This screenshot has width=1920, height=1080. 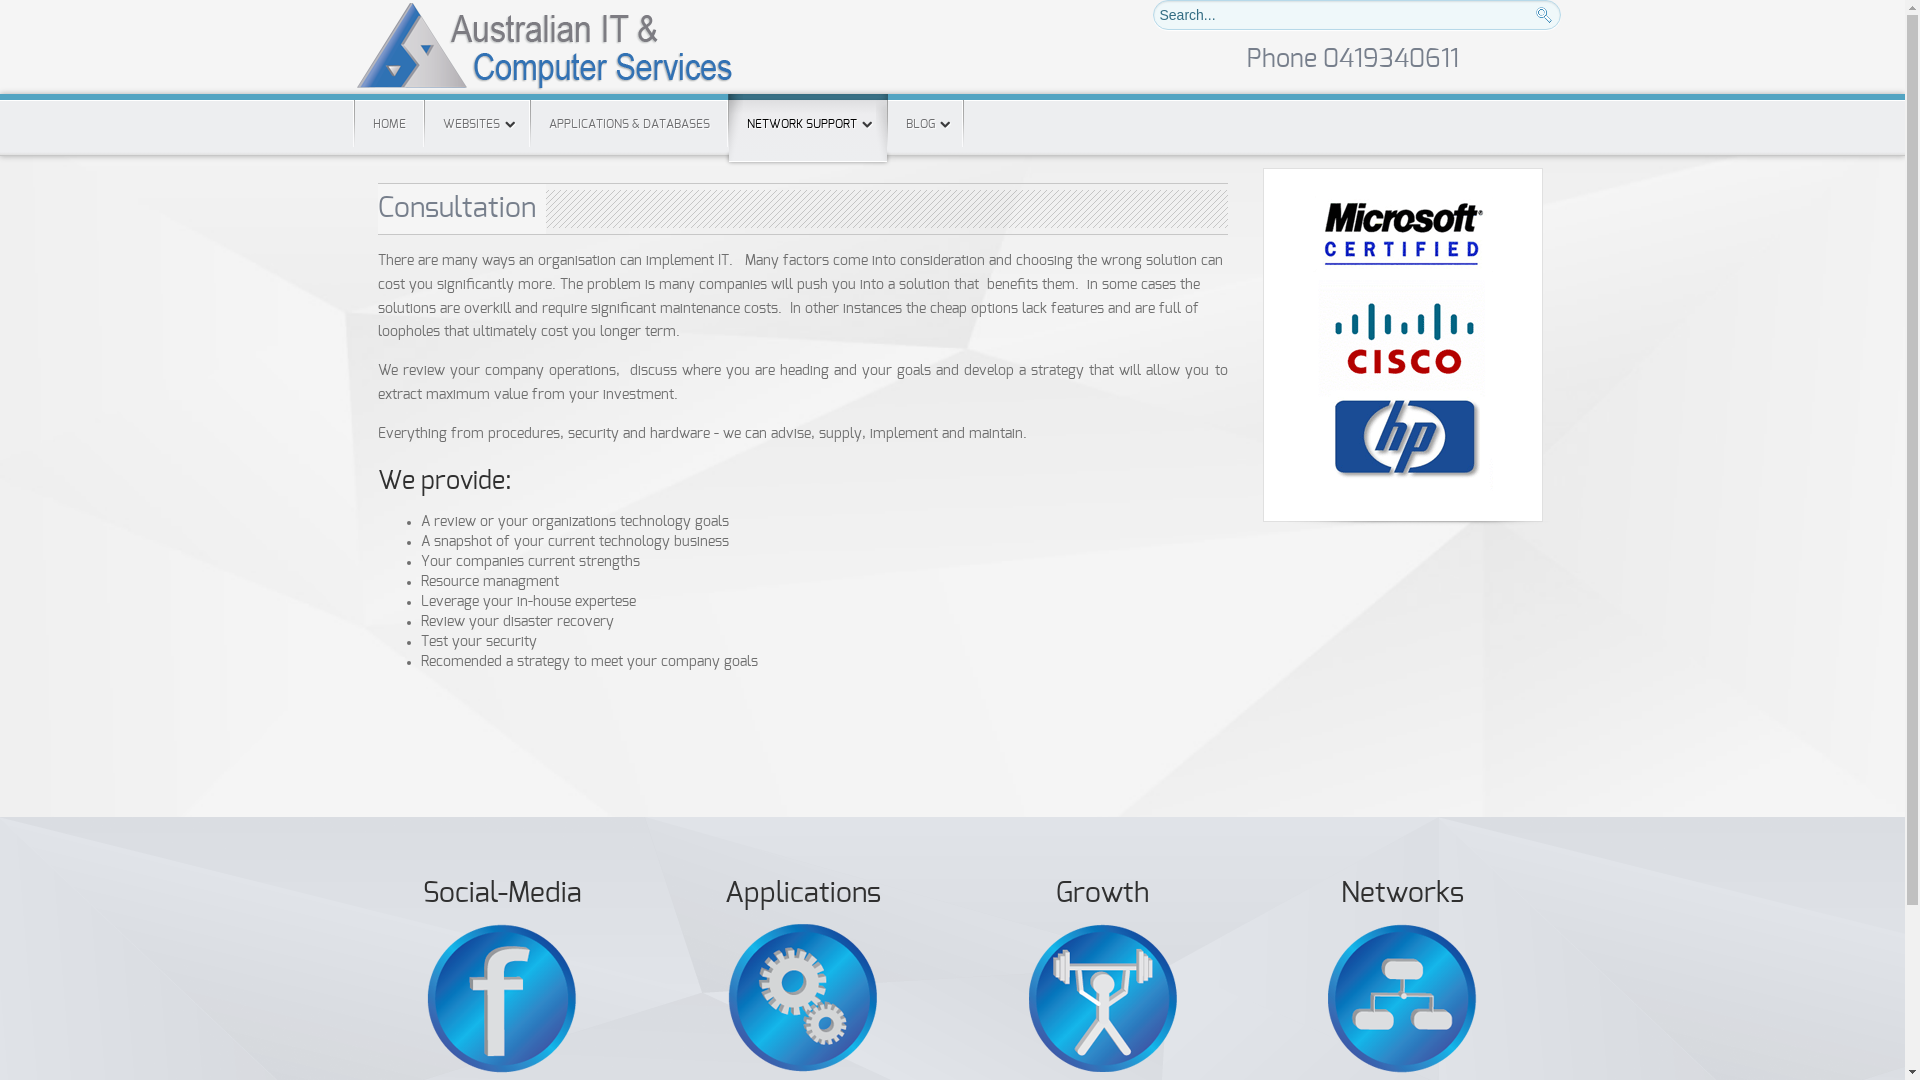 What do you see at coordinates (628, 124) in the screenshot?
I see `APPLICATIONS & DATABASES` at bounding box center [628, 124].